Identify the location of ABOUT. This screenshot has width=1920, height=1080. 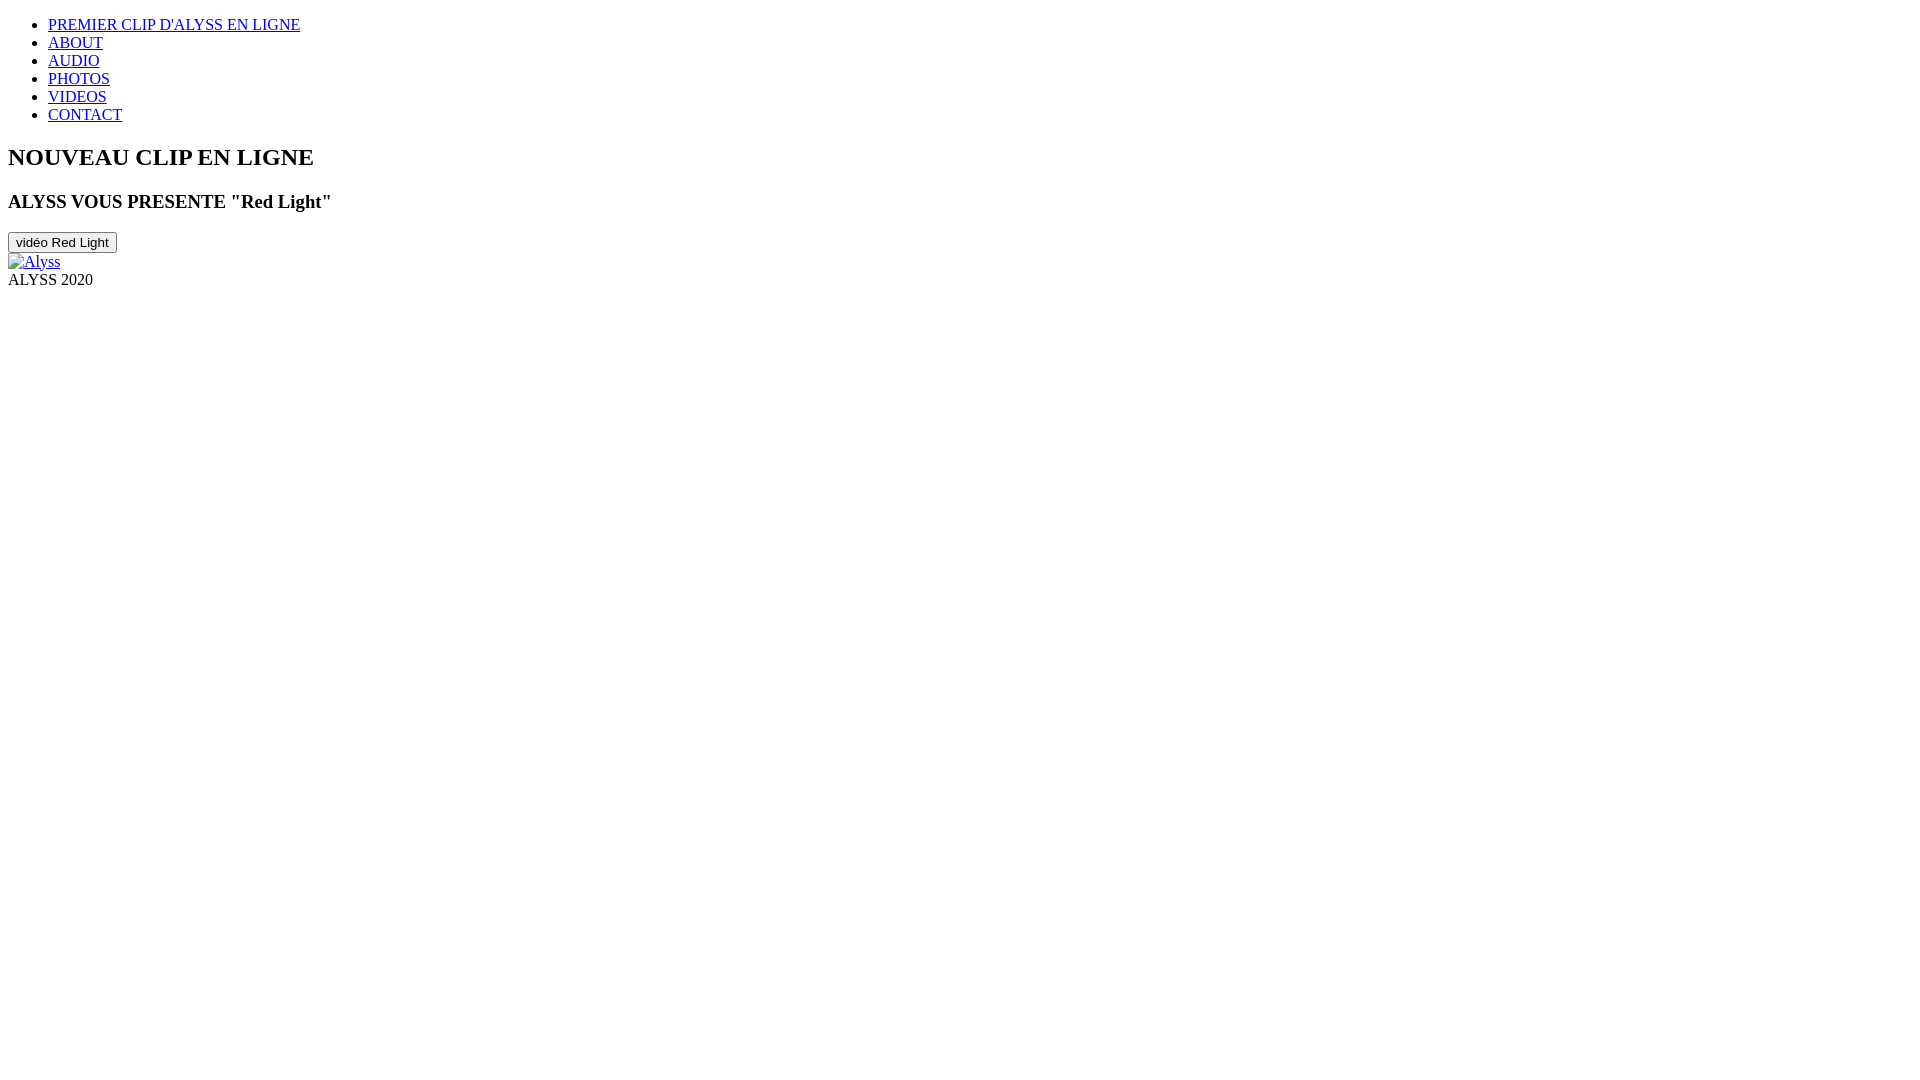
(76, 42).